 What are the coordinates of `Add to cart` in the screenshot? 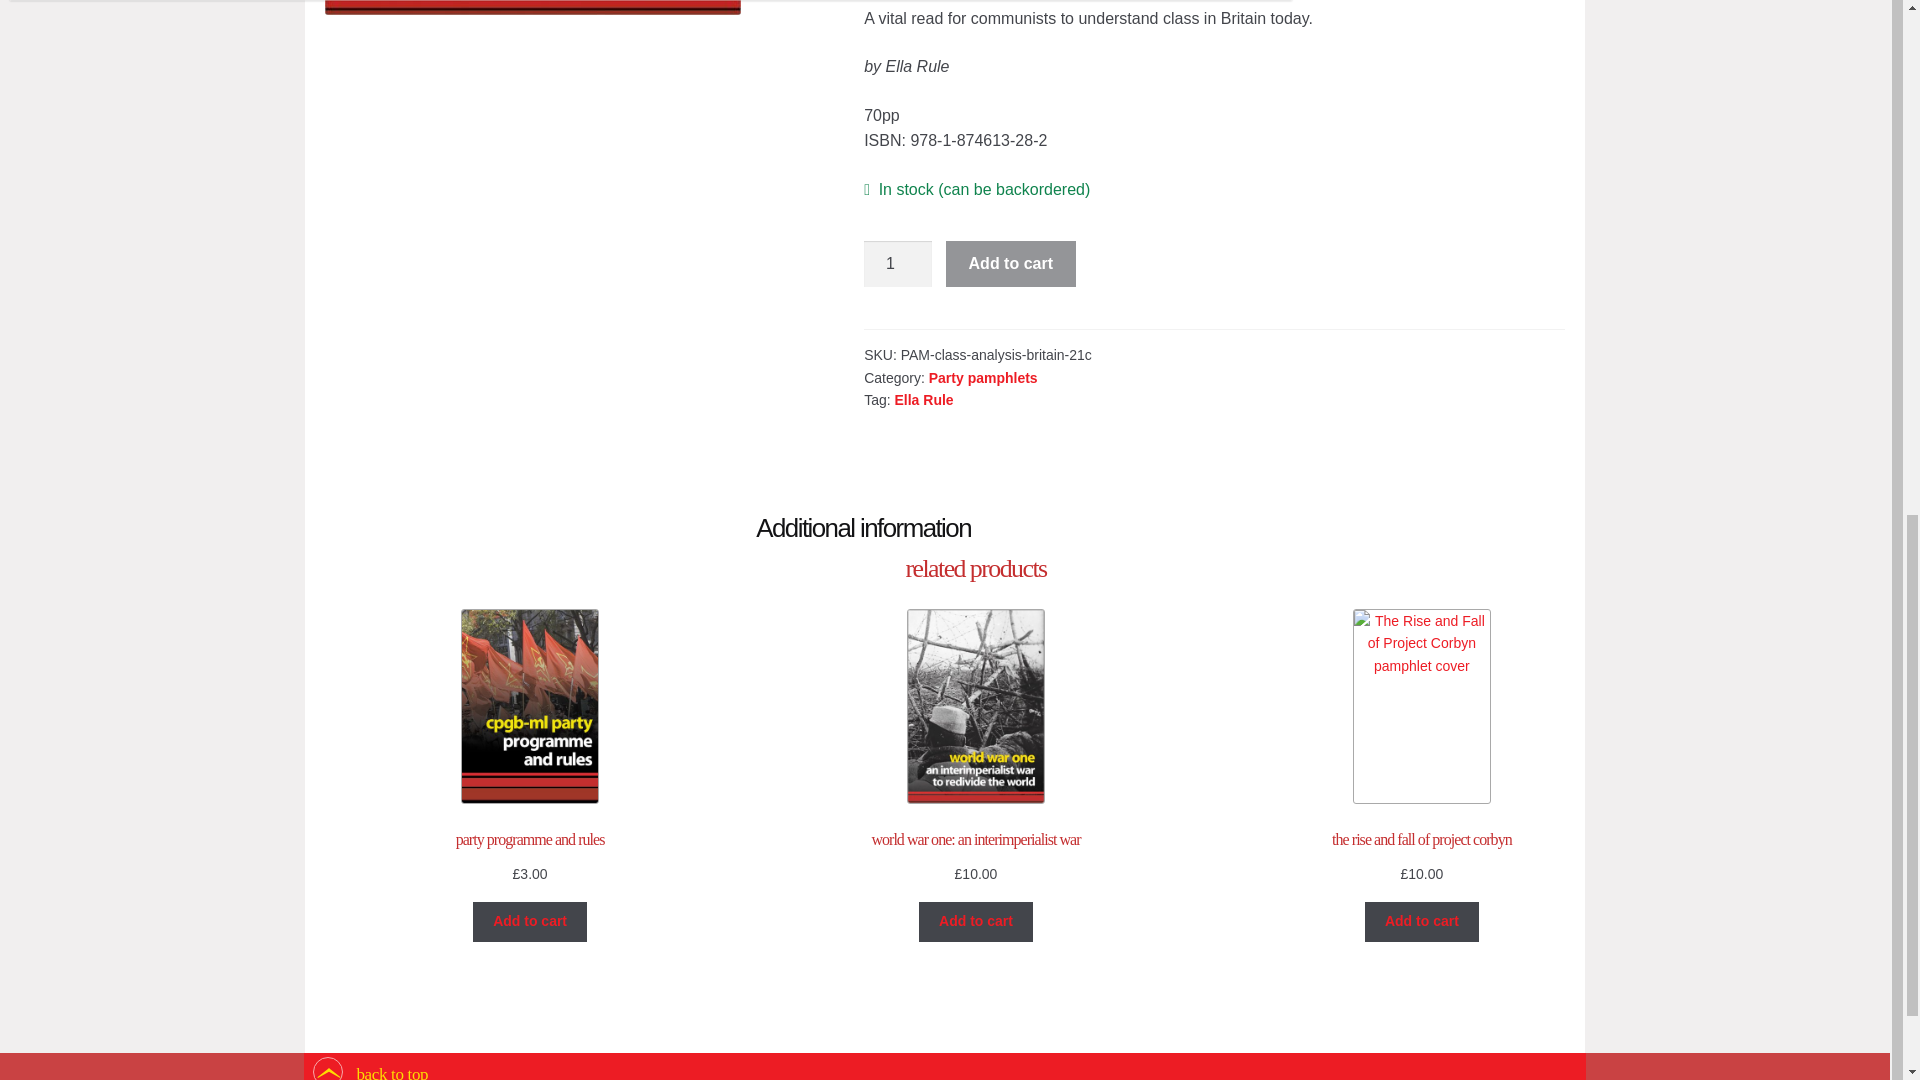 It's located at (1010, 264).